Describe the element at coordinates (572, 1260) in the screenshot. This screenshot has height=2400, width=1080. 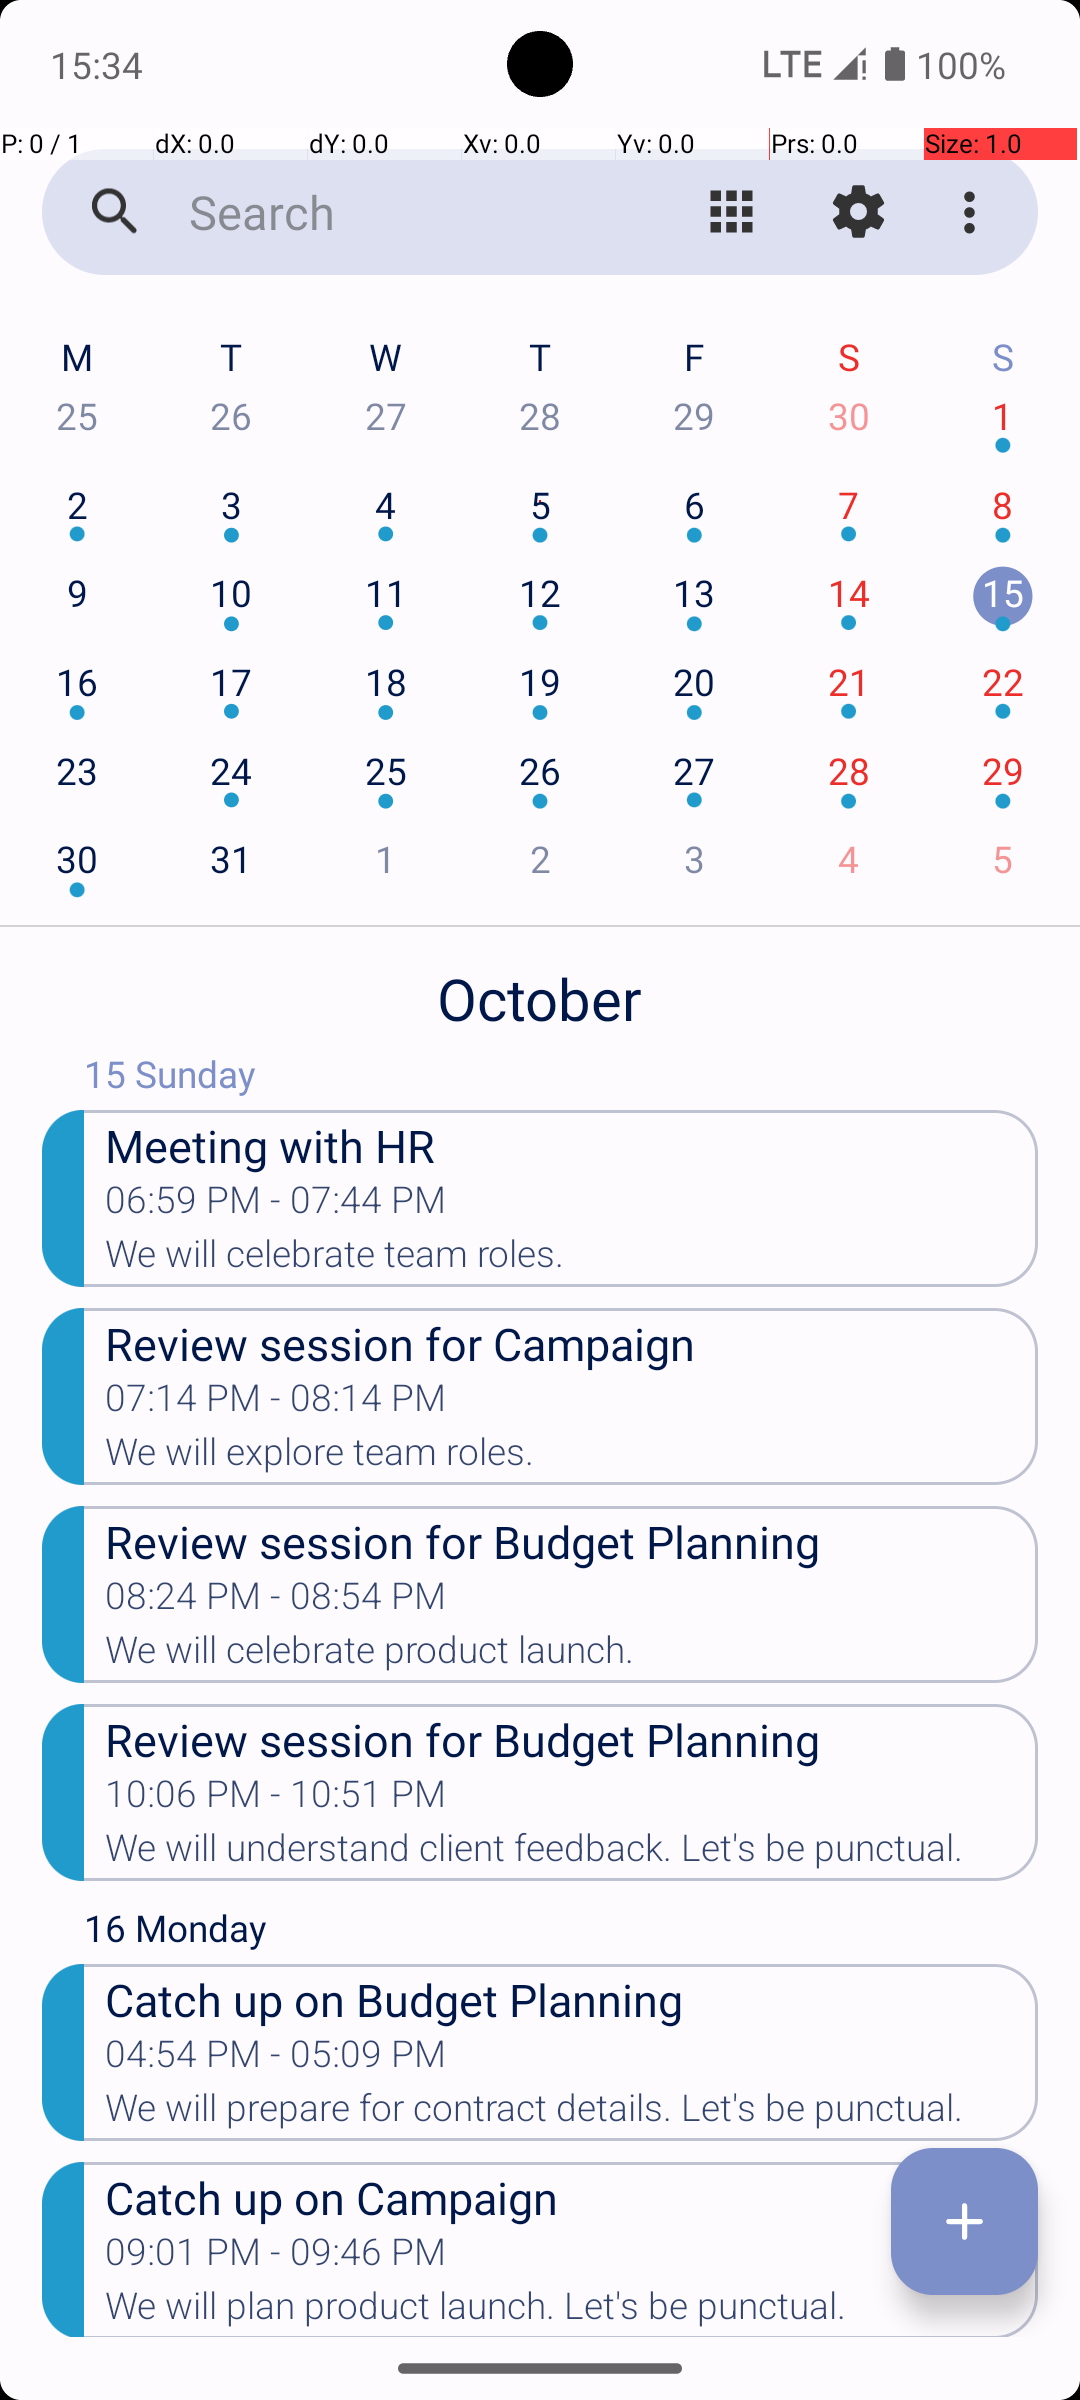
I see `We will celebrate team roles.` at that location.